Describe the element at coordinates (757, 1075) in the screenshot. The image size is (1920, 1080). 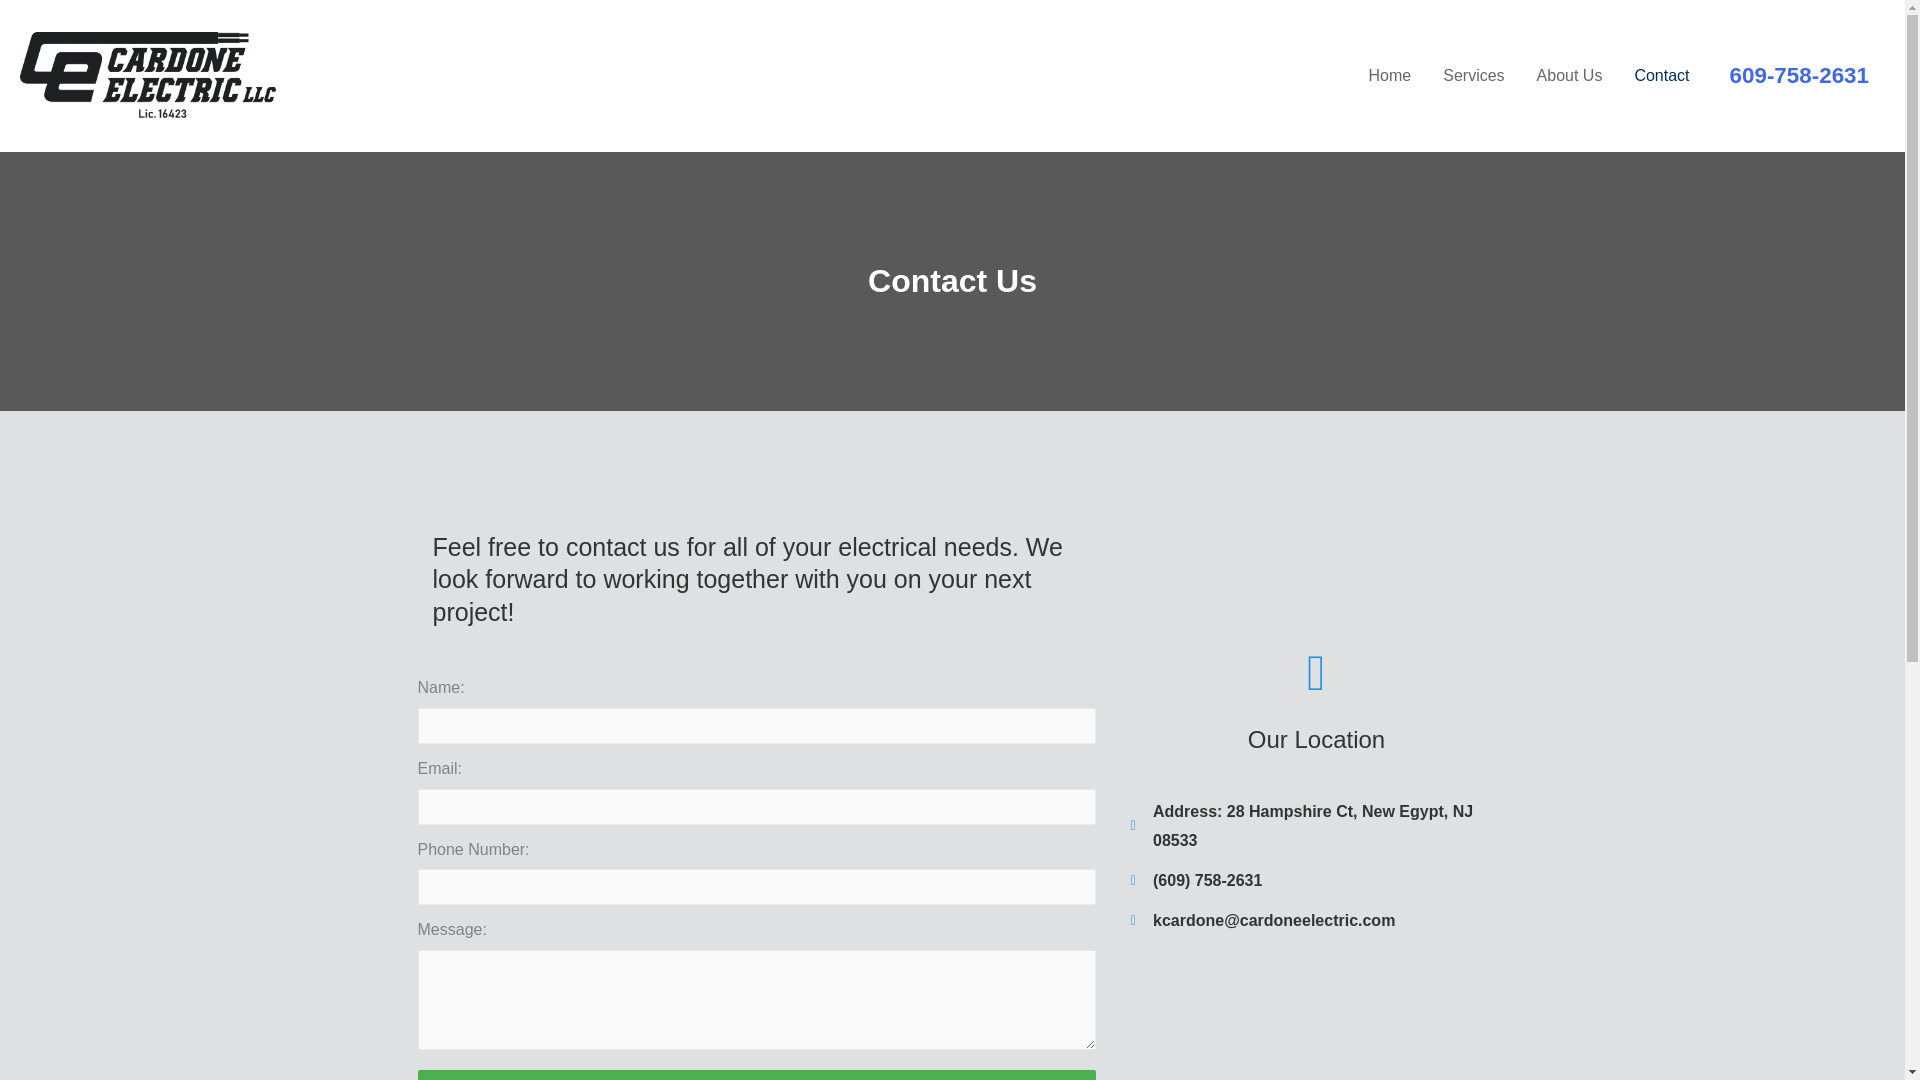
I see `Send` at that location.